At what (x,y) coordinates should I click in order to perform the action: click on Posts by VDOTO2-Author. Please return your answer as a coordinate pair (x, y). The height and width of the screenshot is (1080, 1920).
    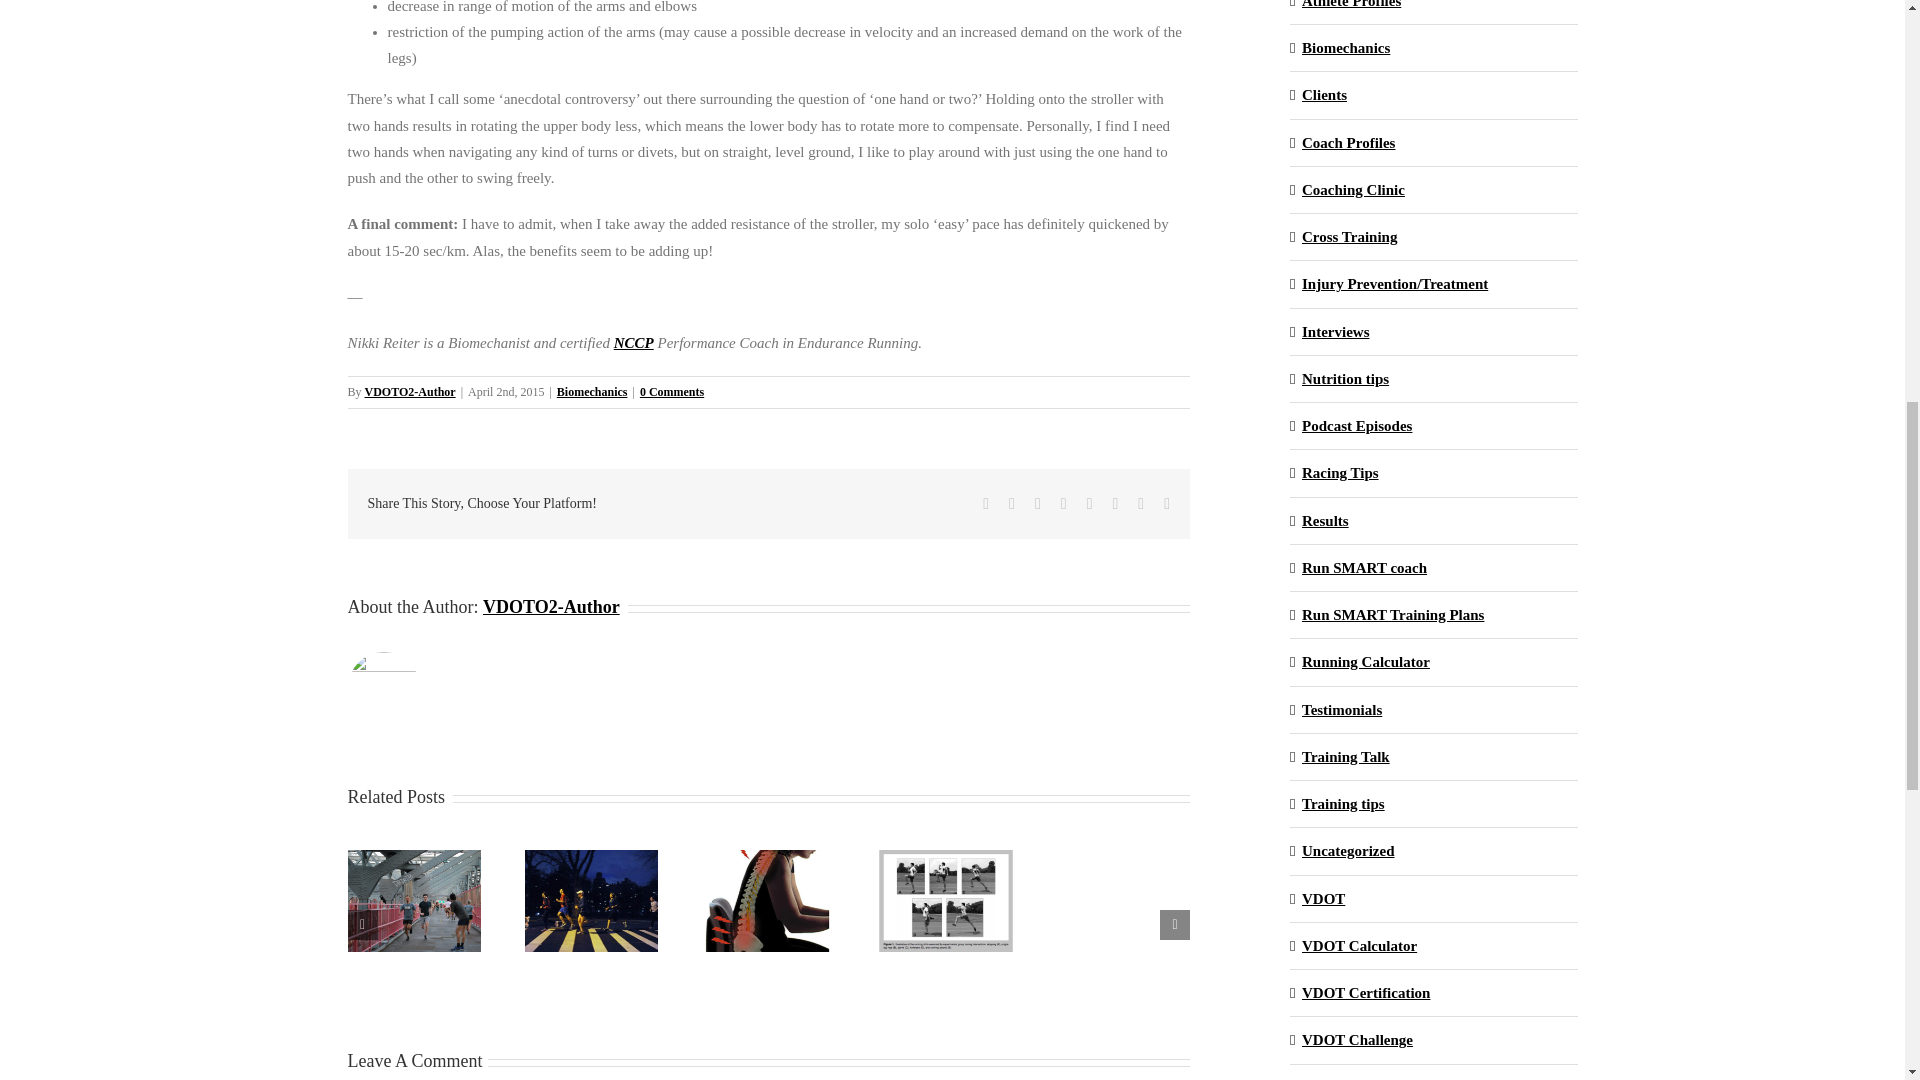
    Looking at the image, I should click on (410, 391).